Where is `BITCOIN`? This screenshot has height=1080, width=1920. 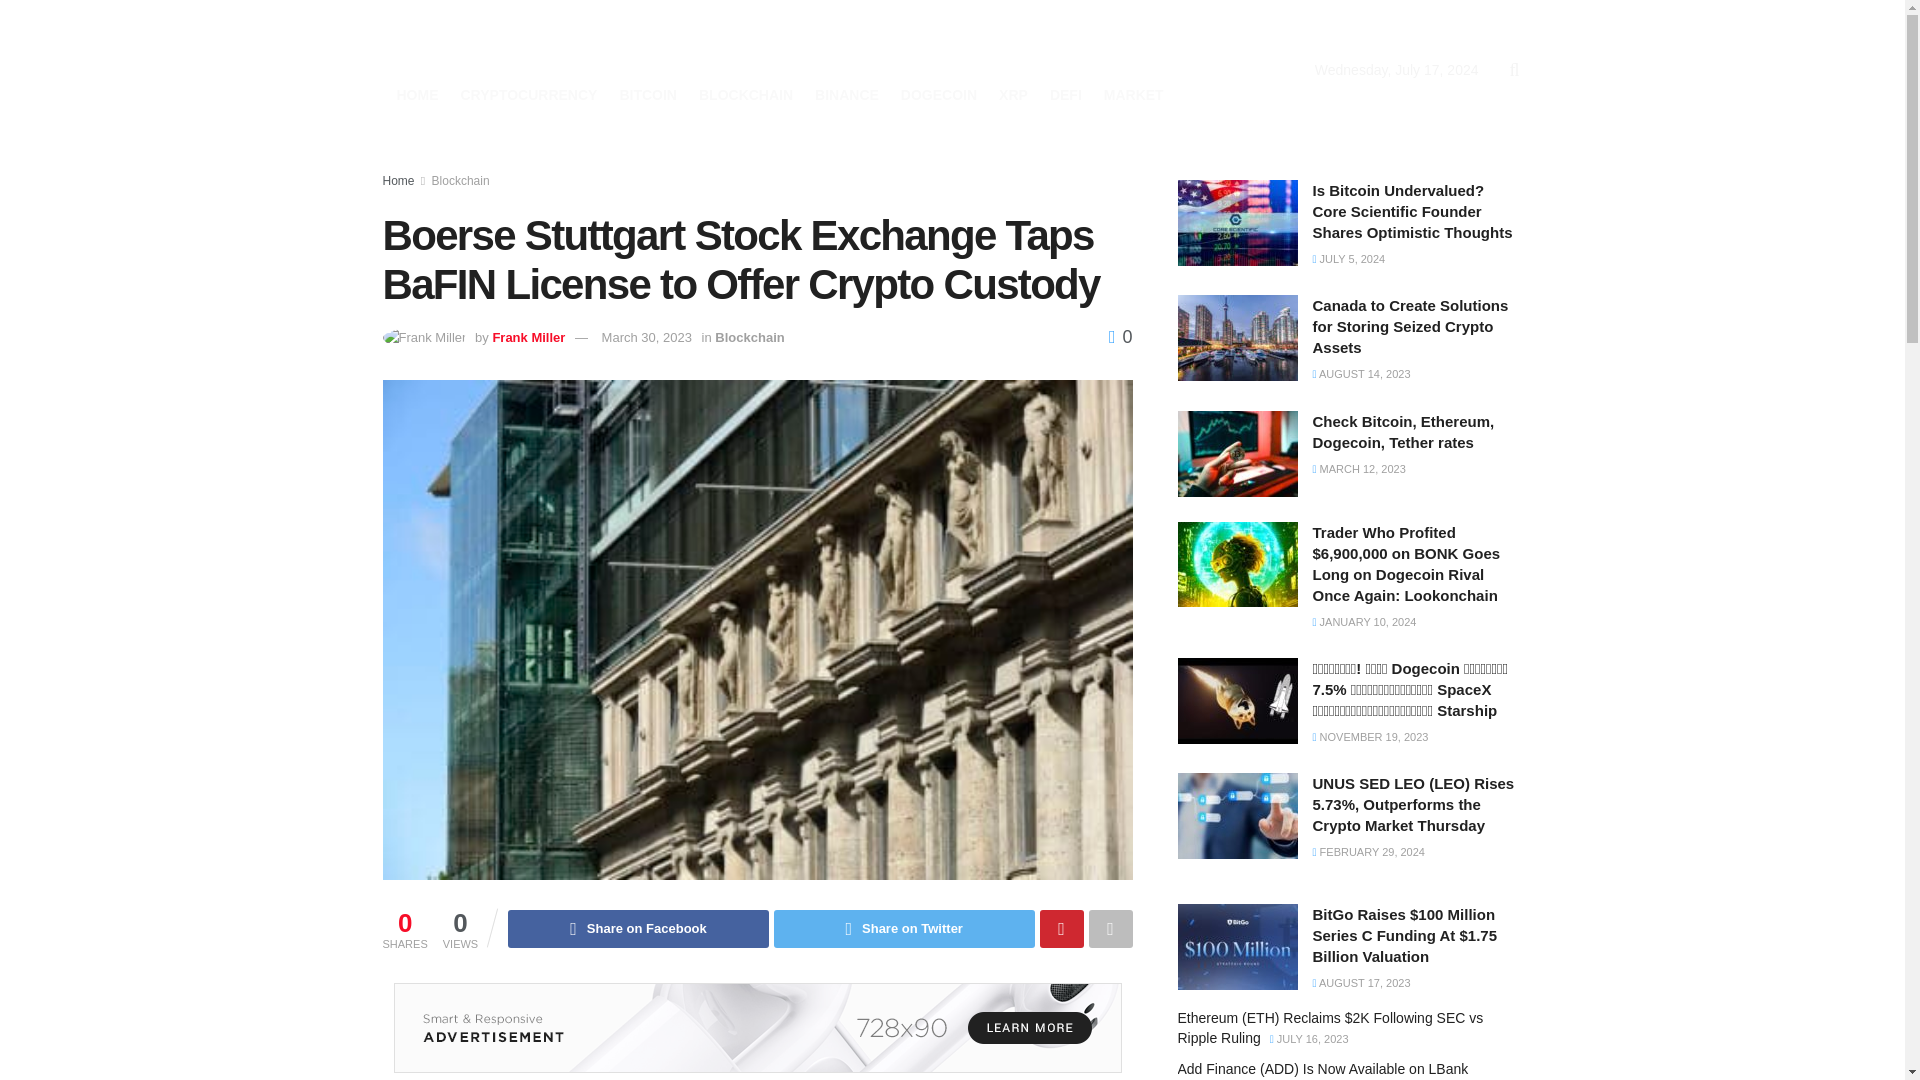
BITCOIN is located at coordinates (648, 95).